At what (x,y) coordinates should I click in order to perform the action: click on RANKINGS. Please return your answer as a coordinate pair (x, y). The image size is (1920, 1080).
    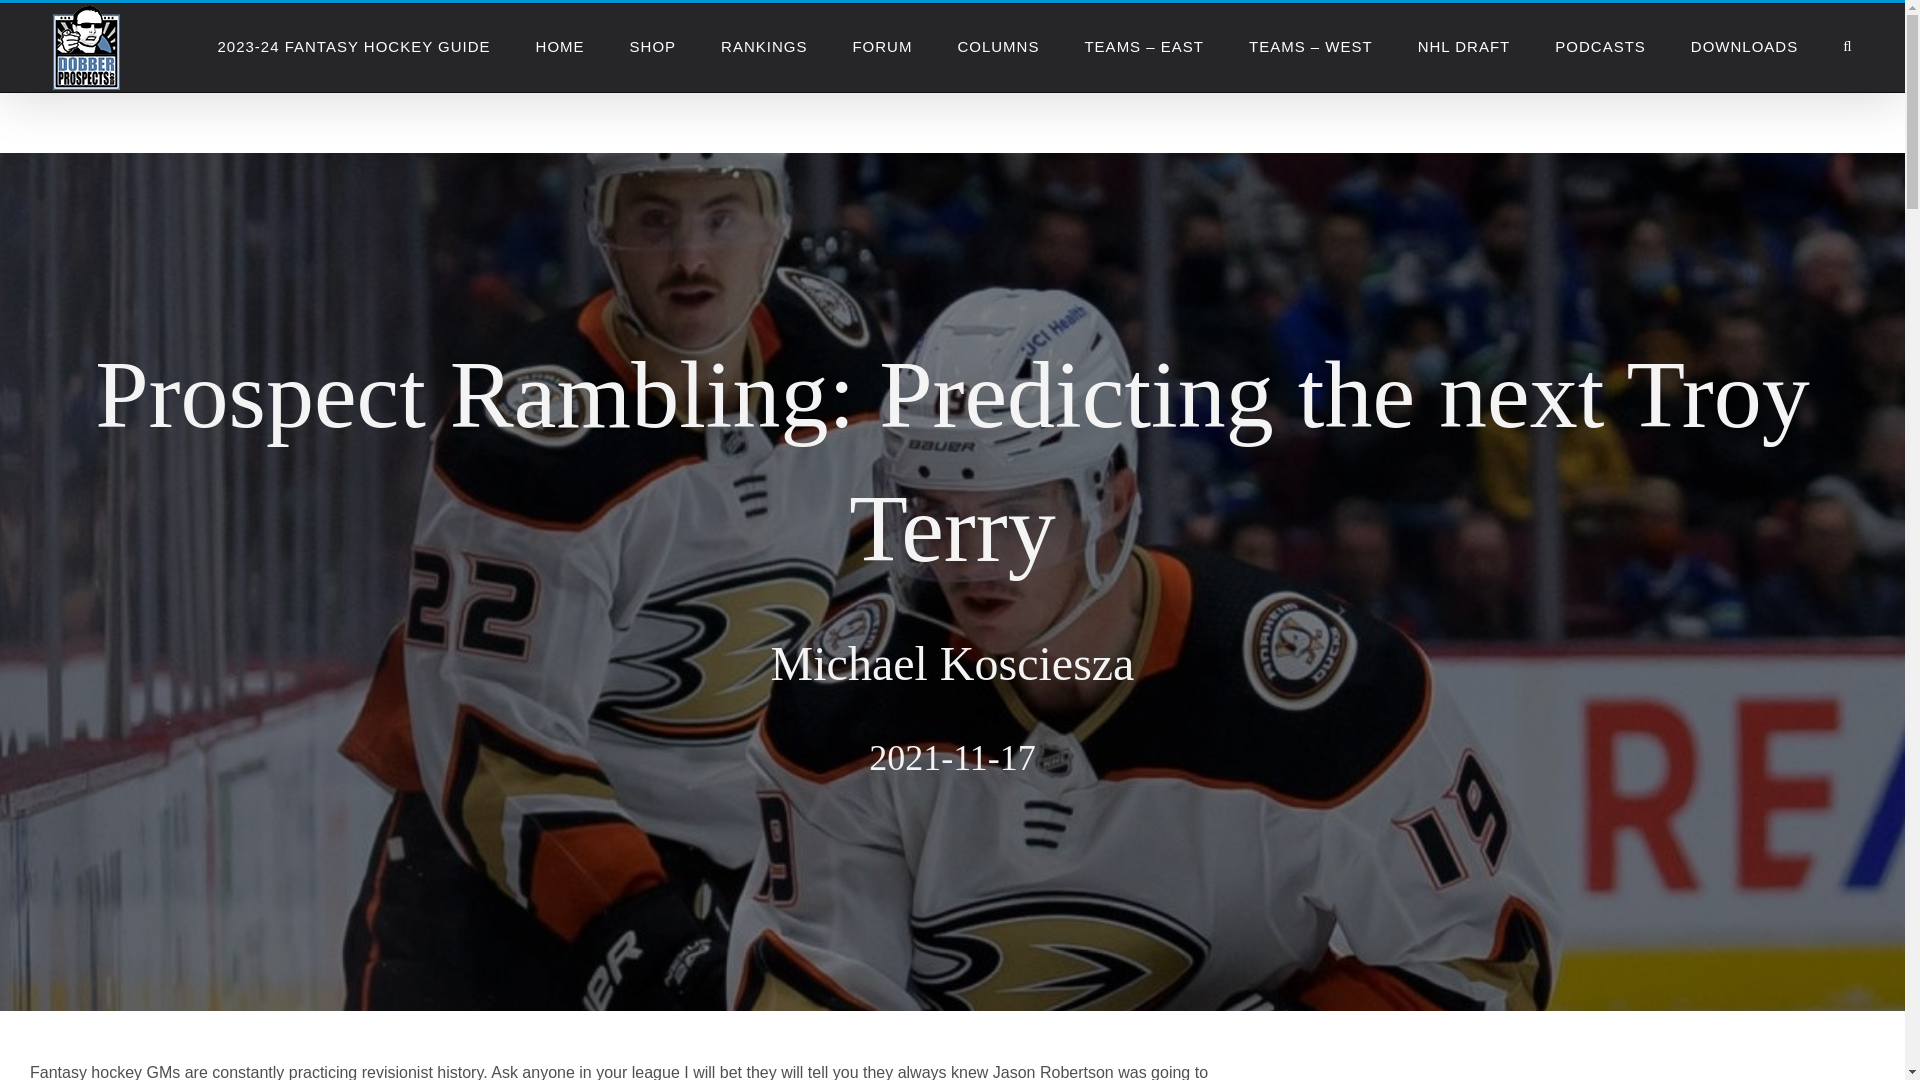
    Looking at the image, I should click on (764, 46).